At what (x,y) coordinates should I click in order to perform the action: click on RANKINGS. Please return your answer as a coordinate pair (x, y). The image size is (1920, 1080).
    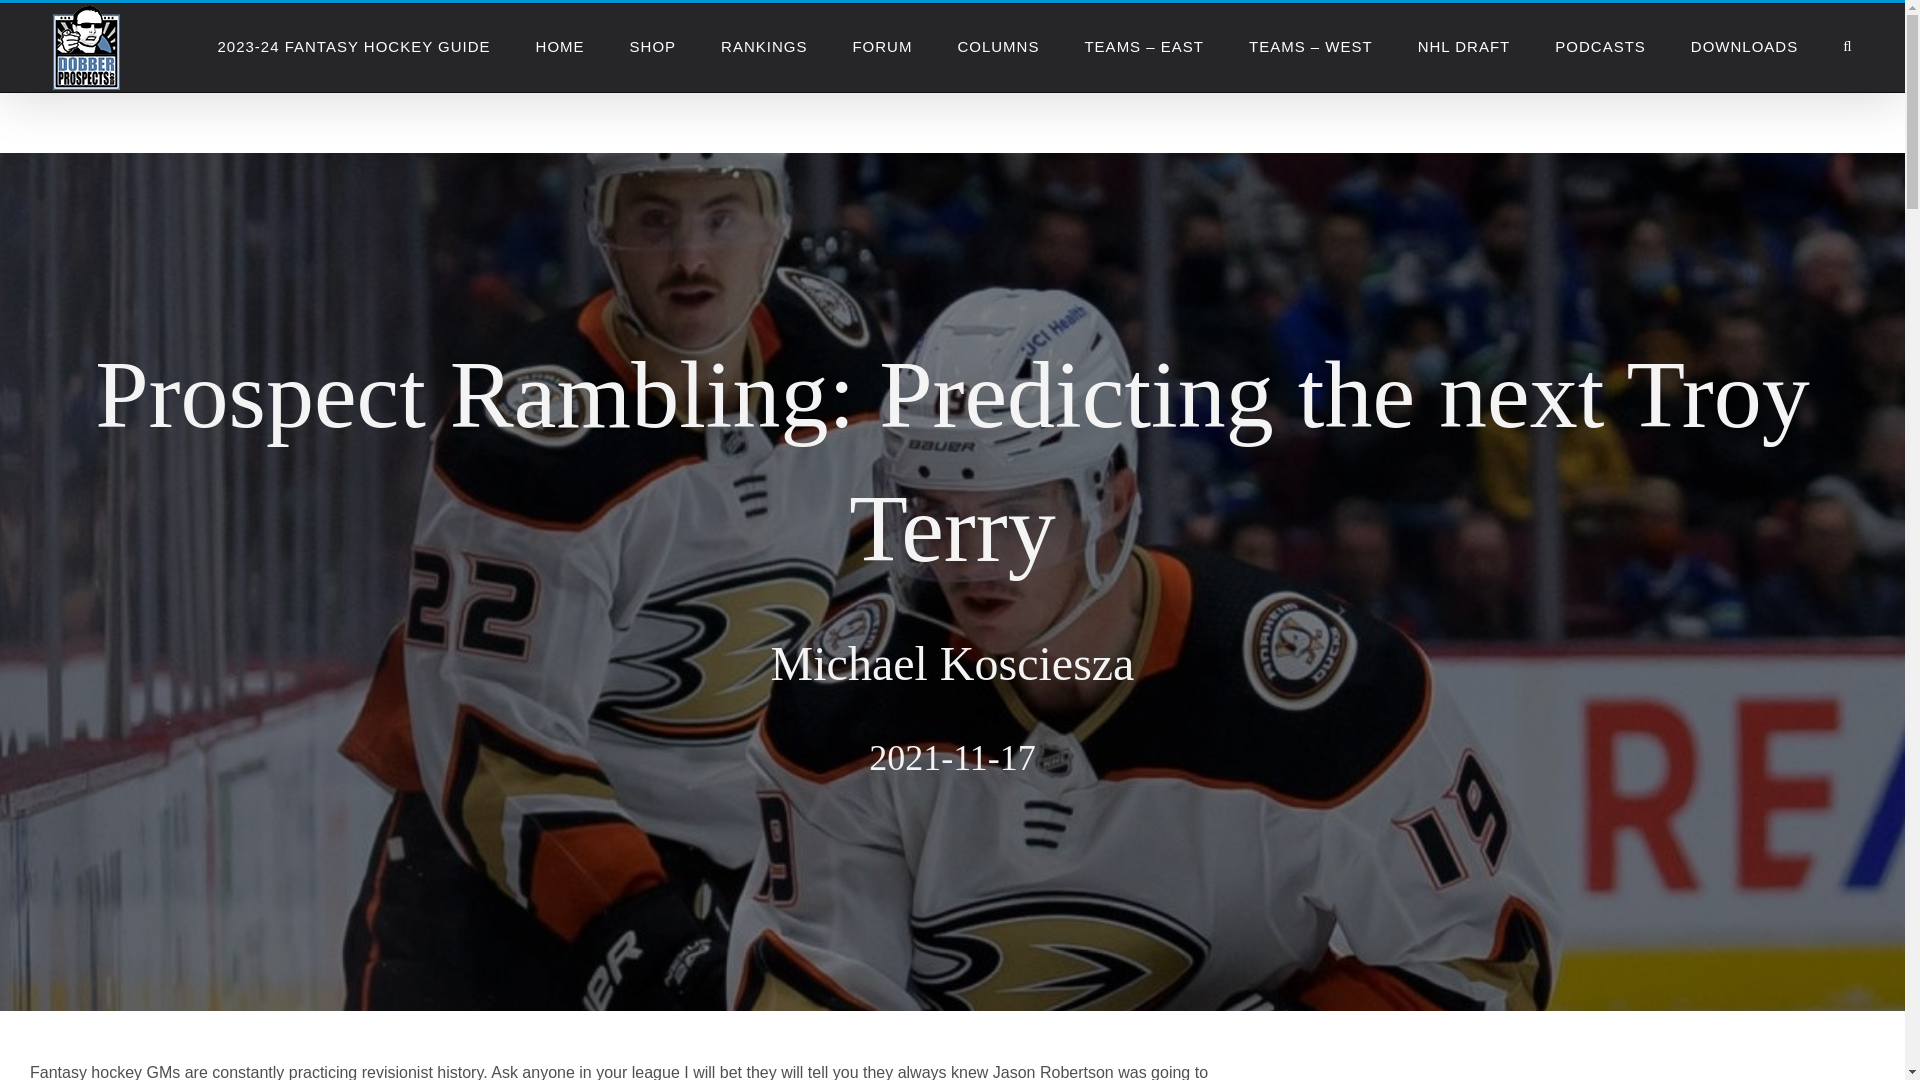
    Looking at the image, I should click on (764, 46).